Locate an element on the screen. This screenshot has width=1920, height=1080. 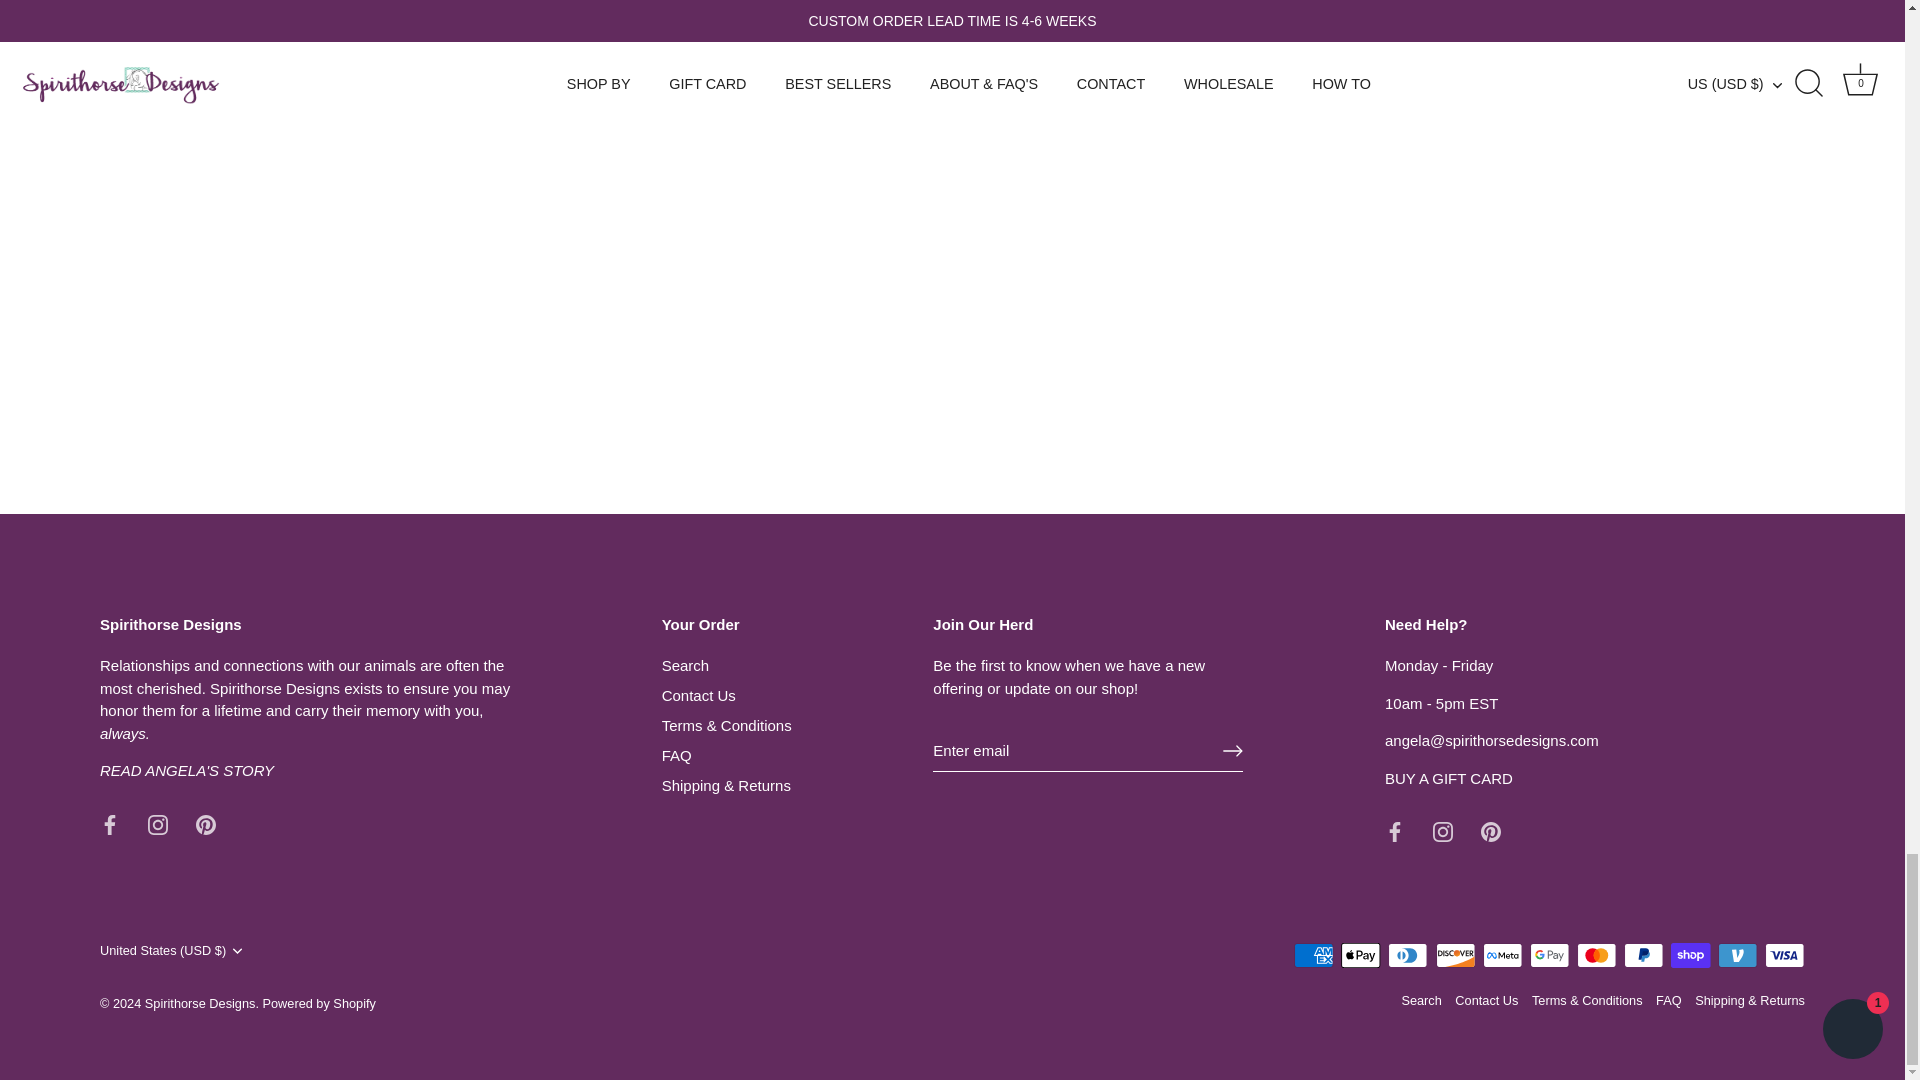
Pinterest is located at coordinates (205, 824).